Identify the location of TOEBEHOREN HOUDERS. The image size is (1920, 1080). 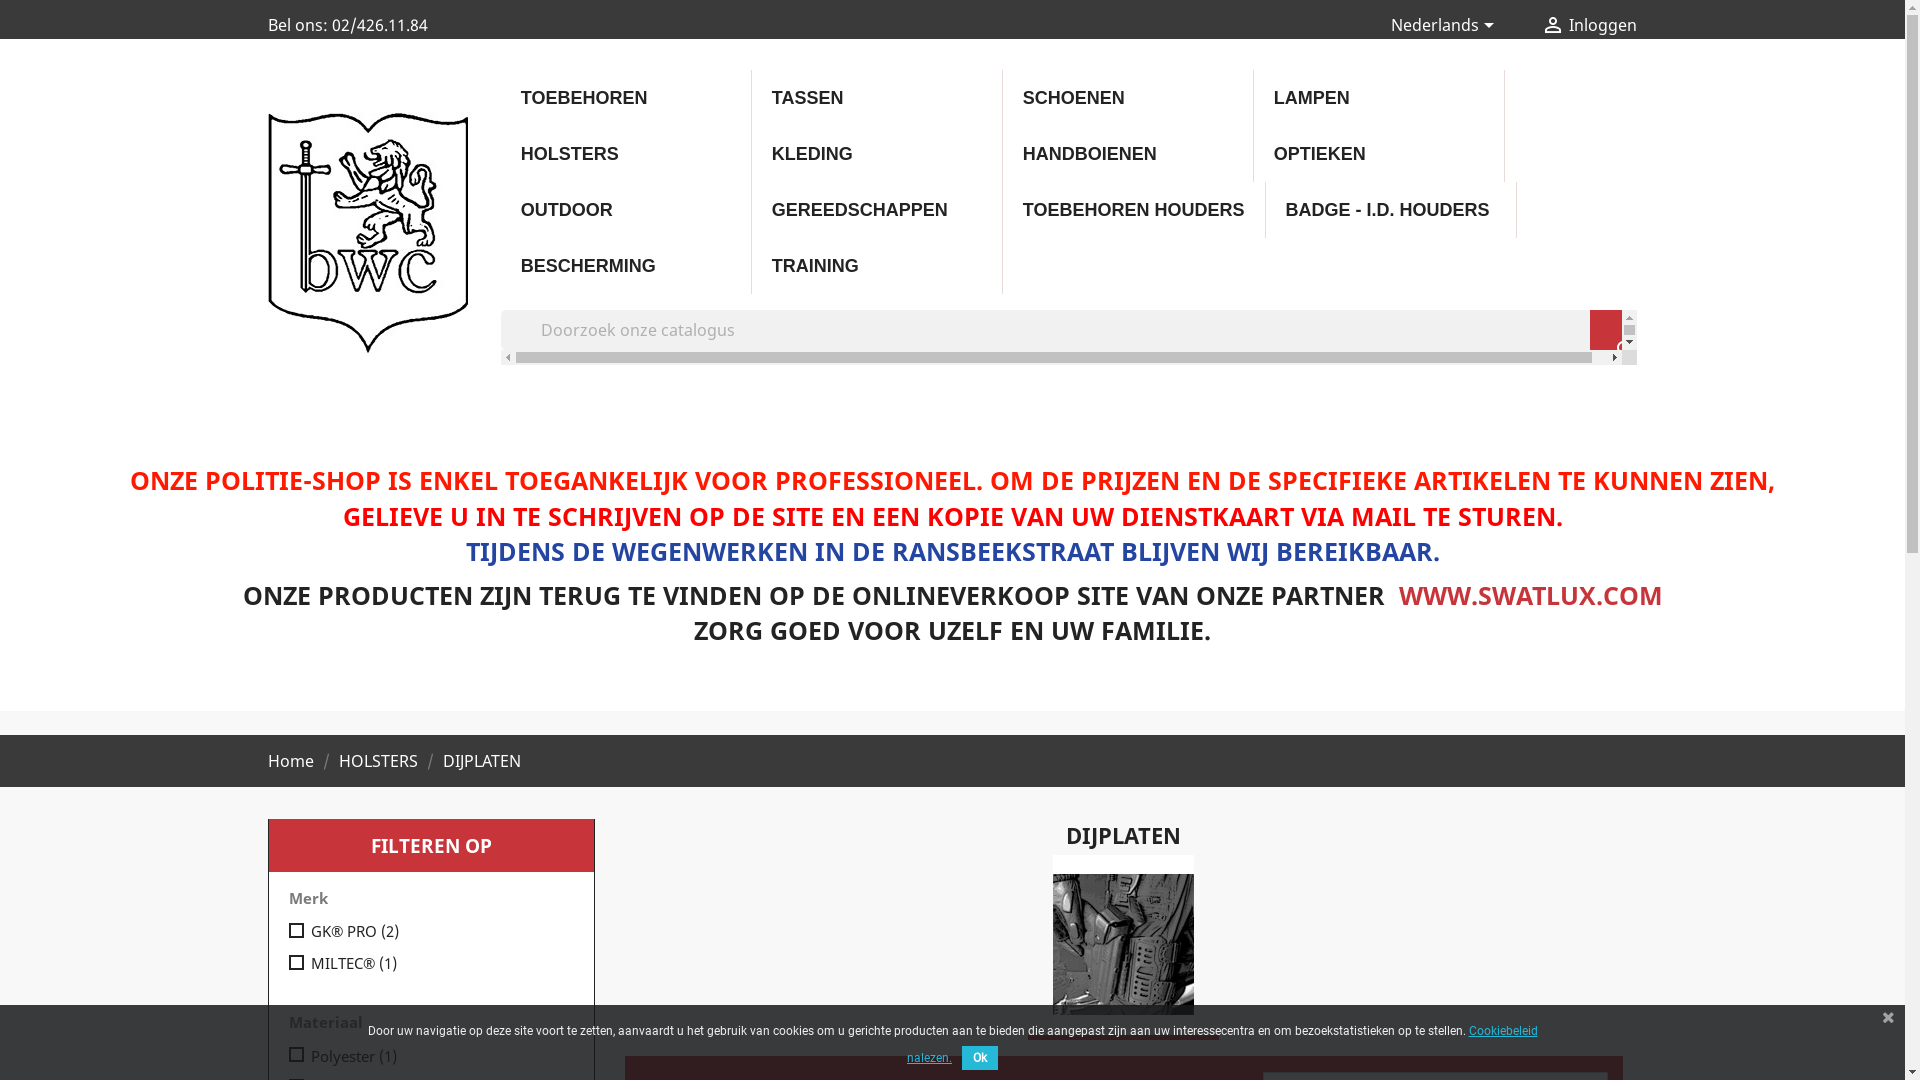
(1134, 210).